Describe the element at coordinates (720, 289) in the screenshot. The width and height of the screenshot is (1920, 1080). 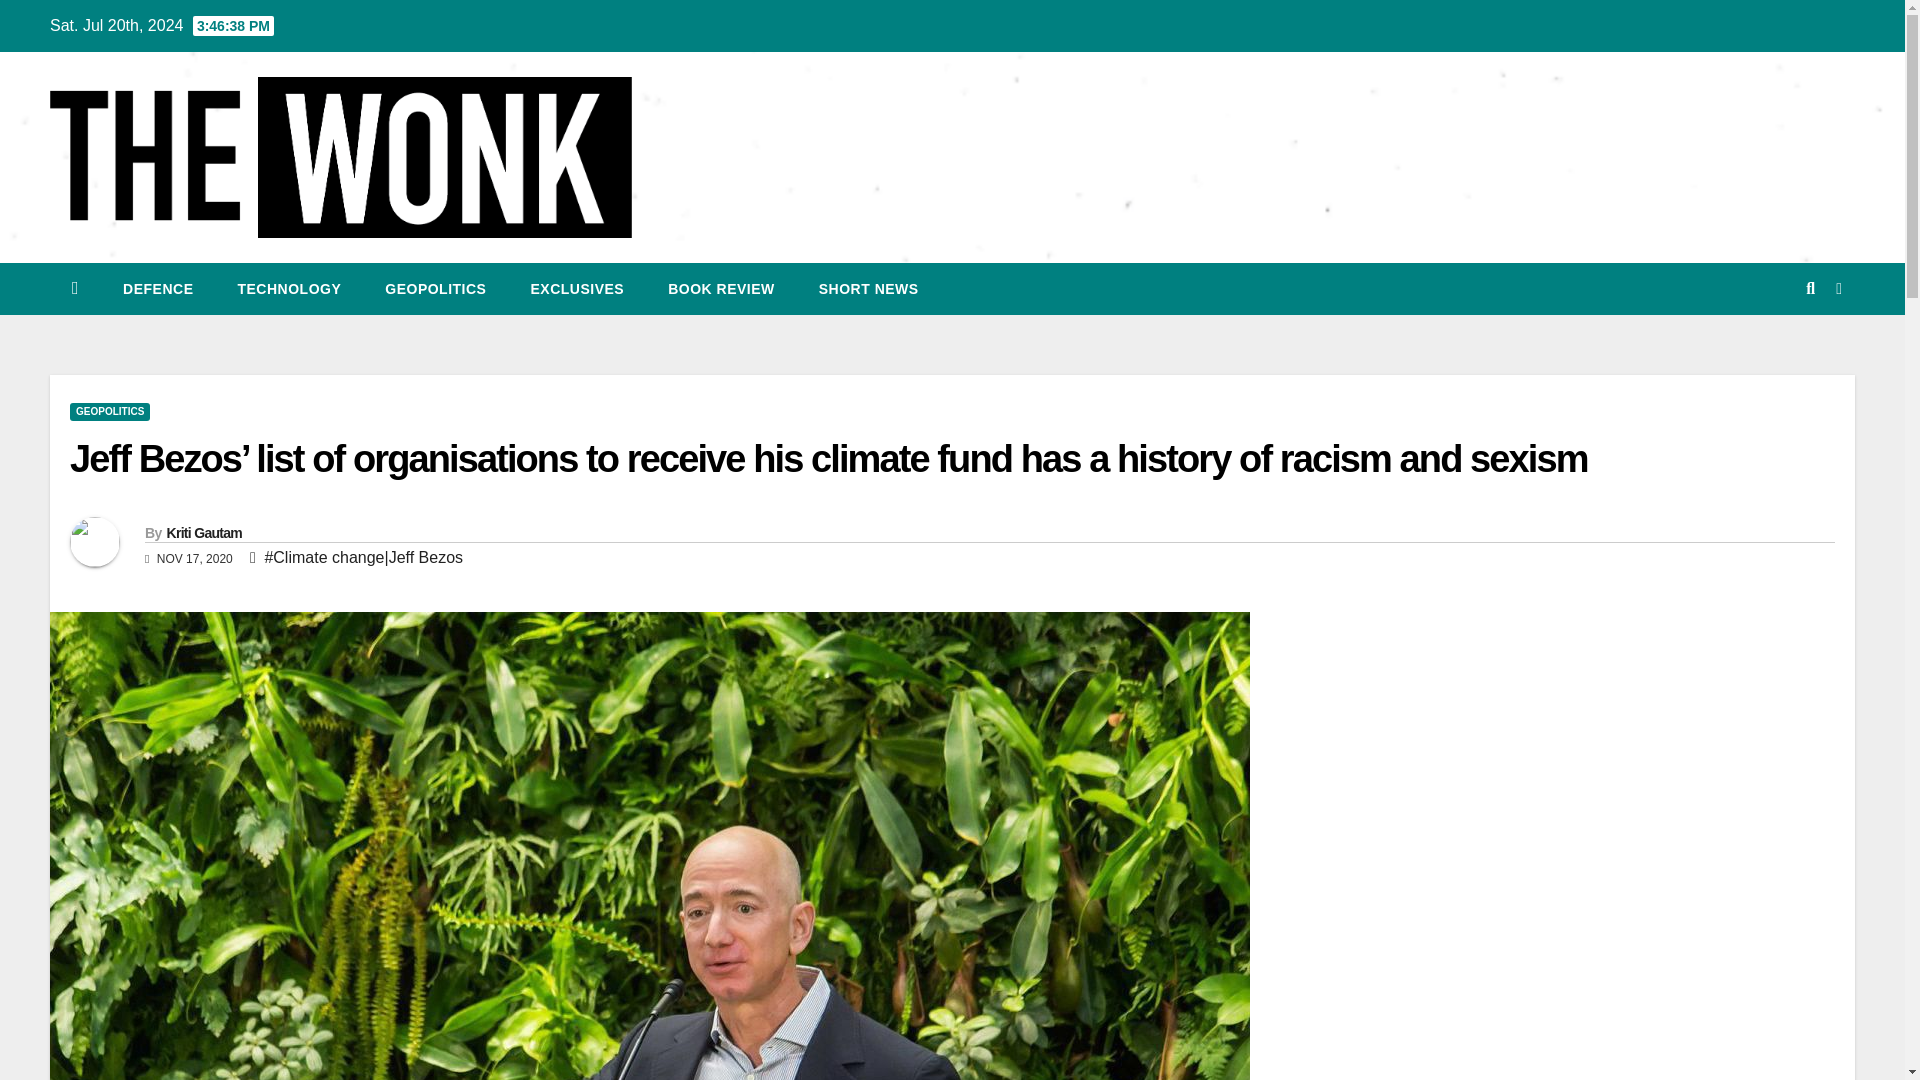
I see `BOOK REVIEW` at that location.